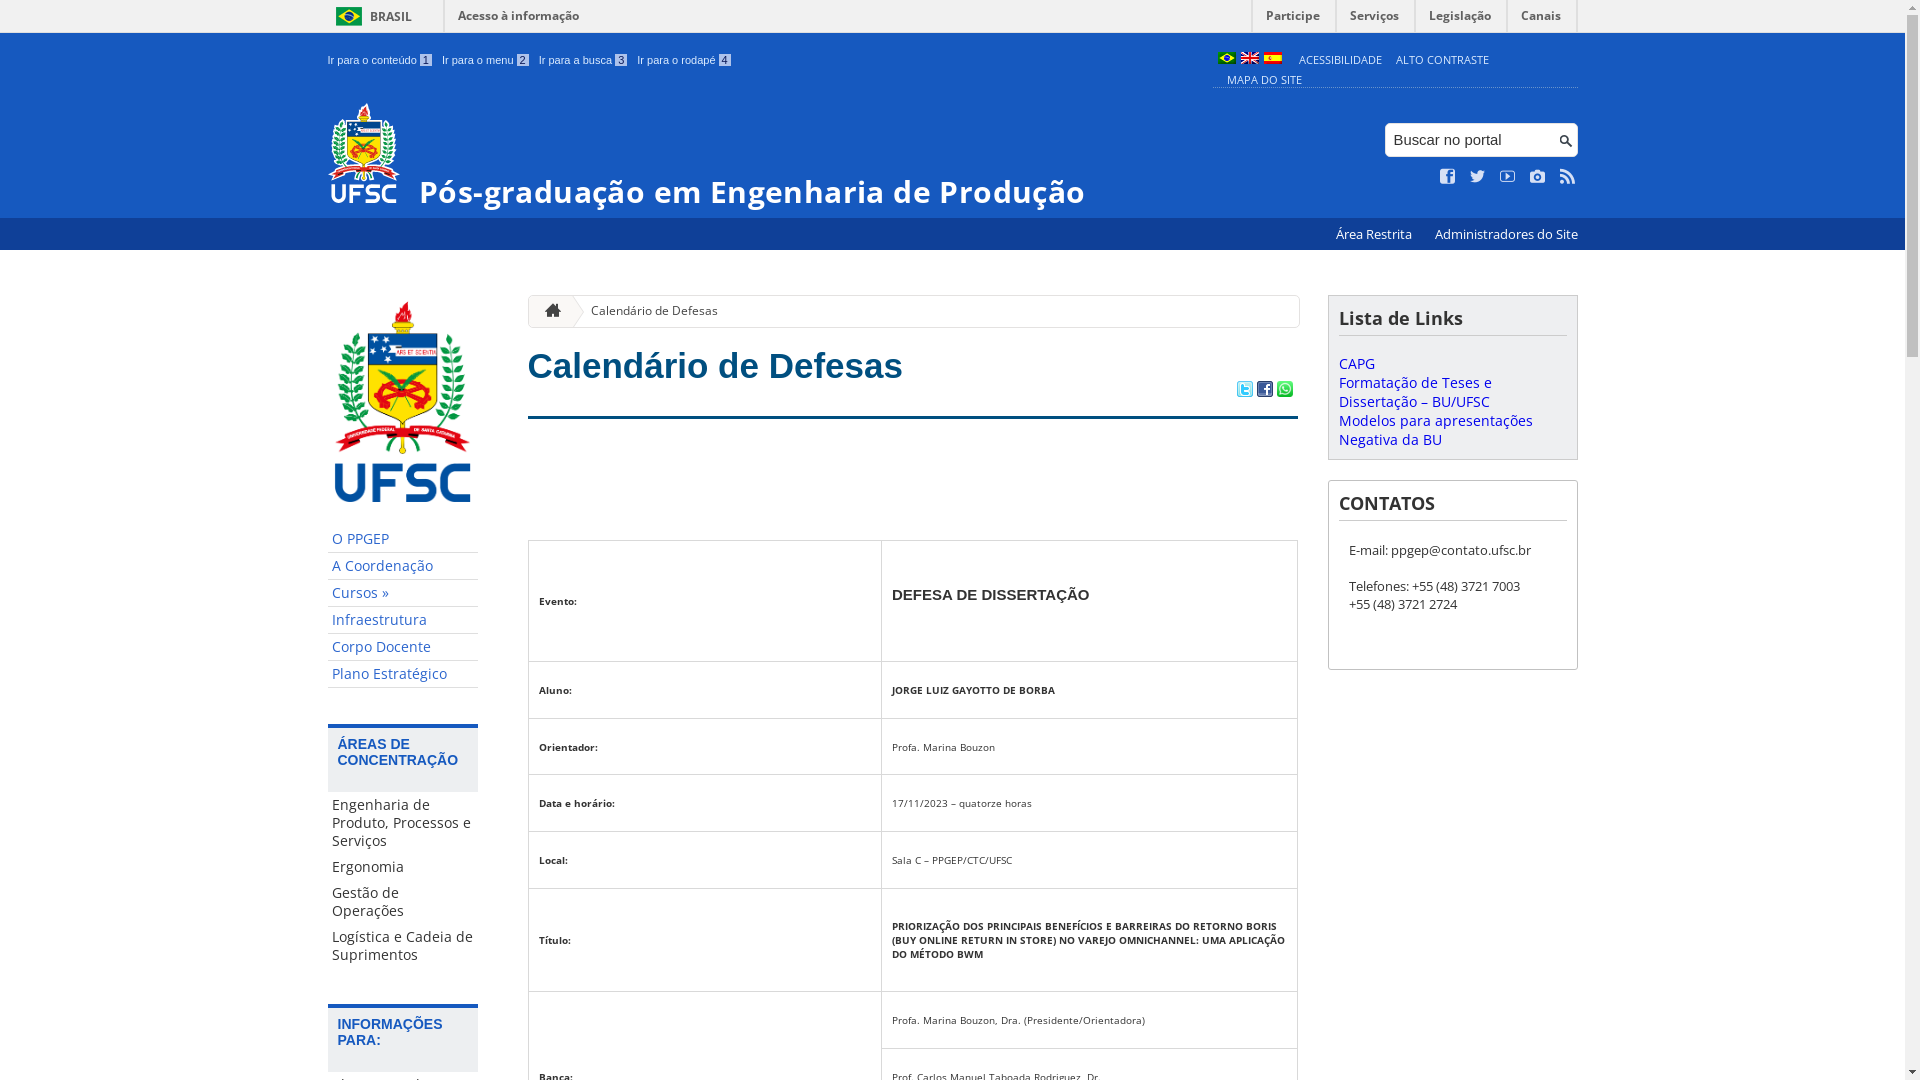 The image size is (1920, 1080). Describe the element at coordinates (1356, 364) in the screenshot. I see `CAPG` at that location.